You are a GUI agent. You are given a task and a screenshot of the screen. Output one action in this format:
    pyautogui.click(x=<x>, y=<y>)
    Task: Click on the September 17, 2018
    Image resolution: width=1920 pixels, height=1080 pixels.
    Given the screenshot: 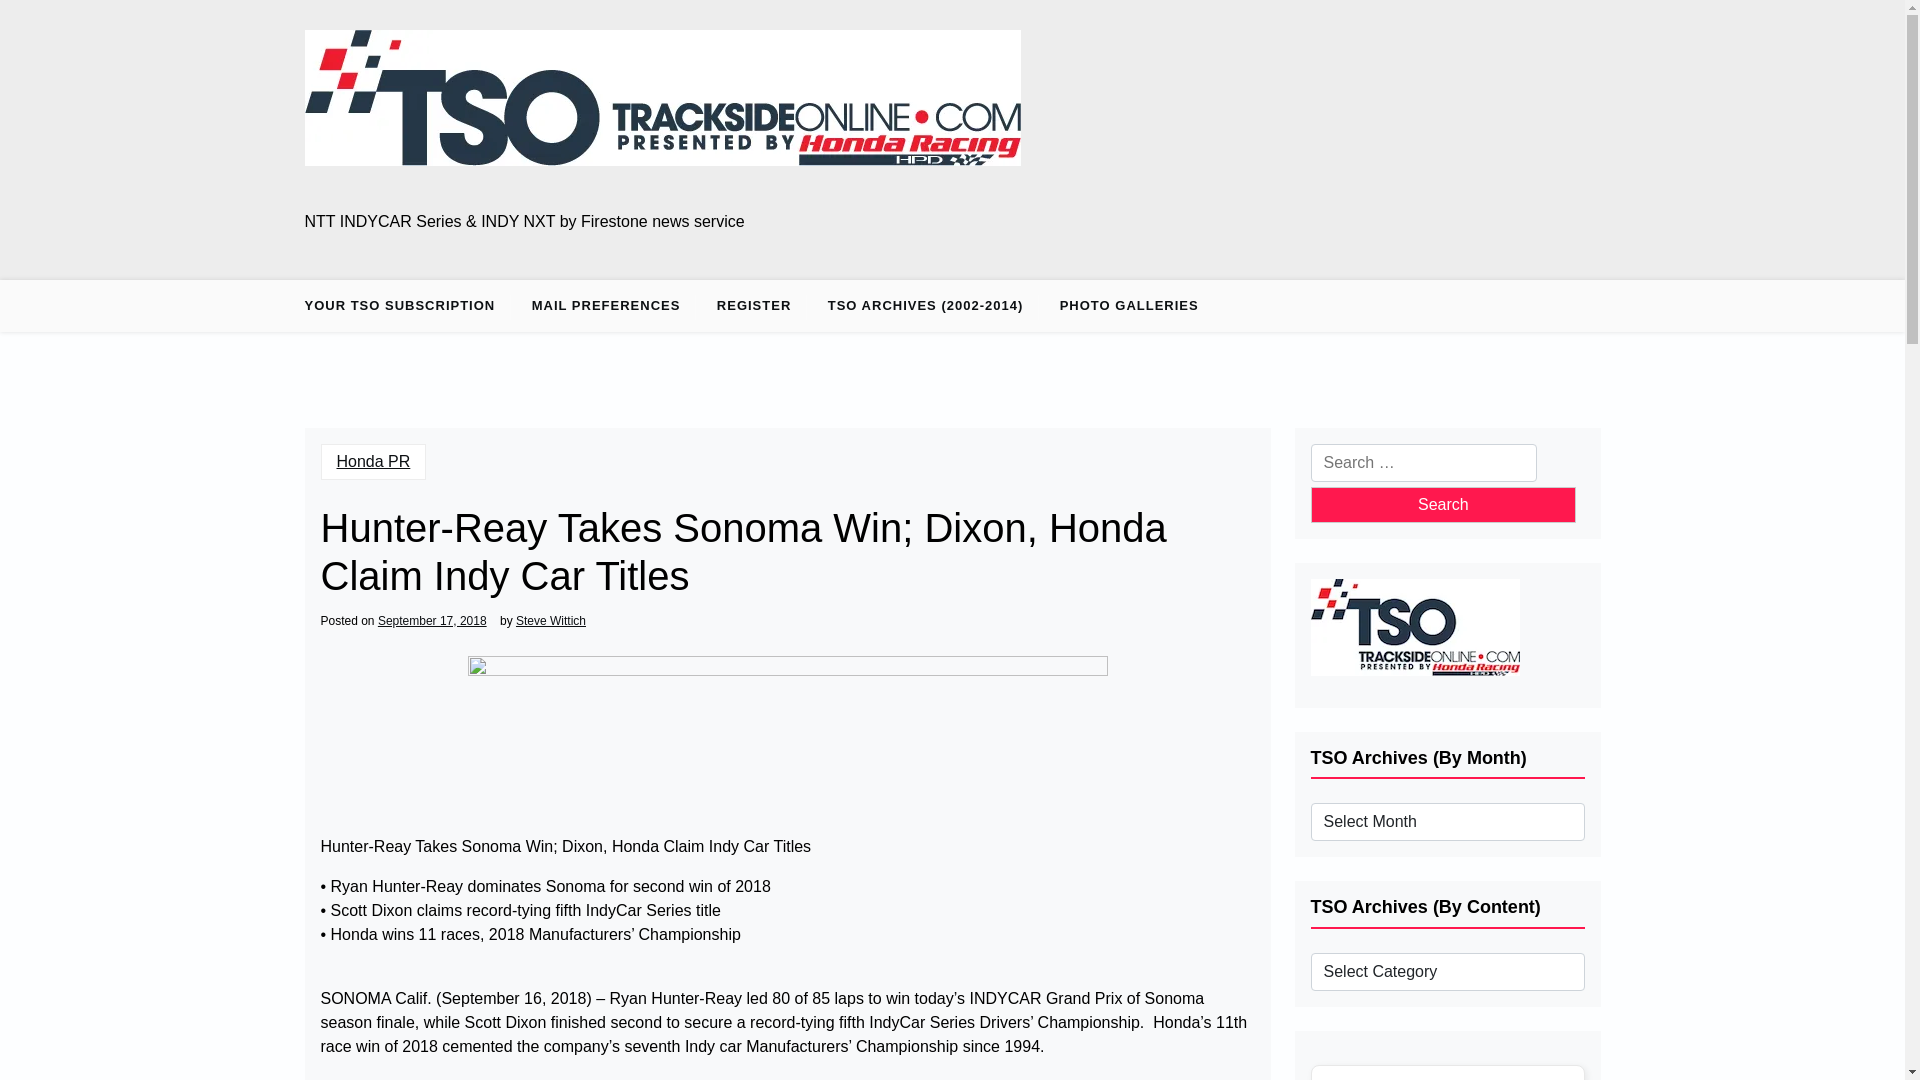 What is the action you would take?
    pyautogui.click(x=432, y=620)
    